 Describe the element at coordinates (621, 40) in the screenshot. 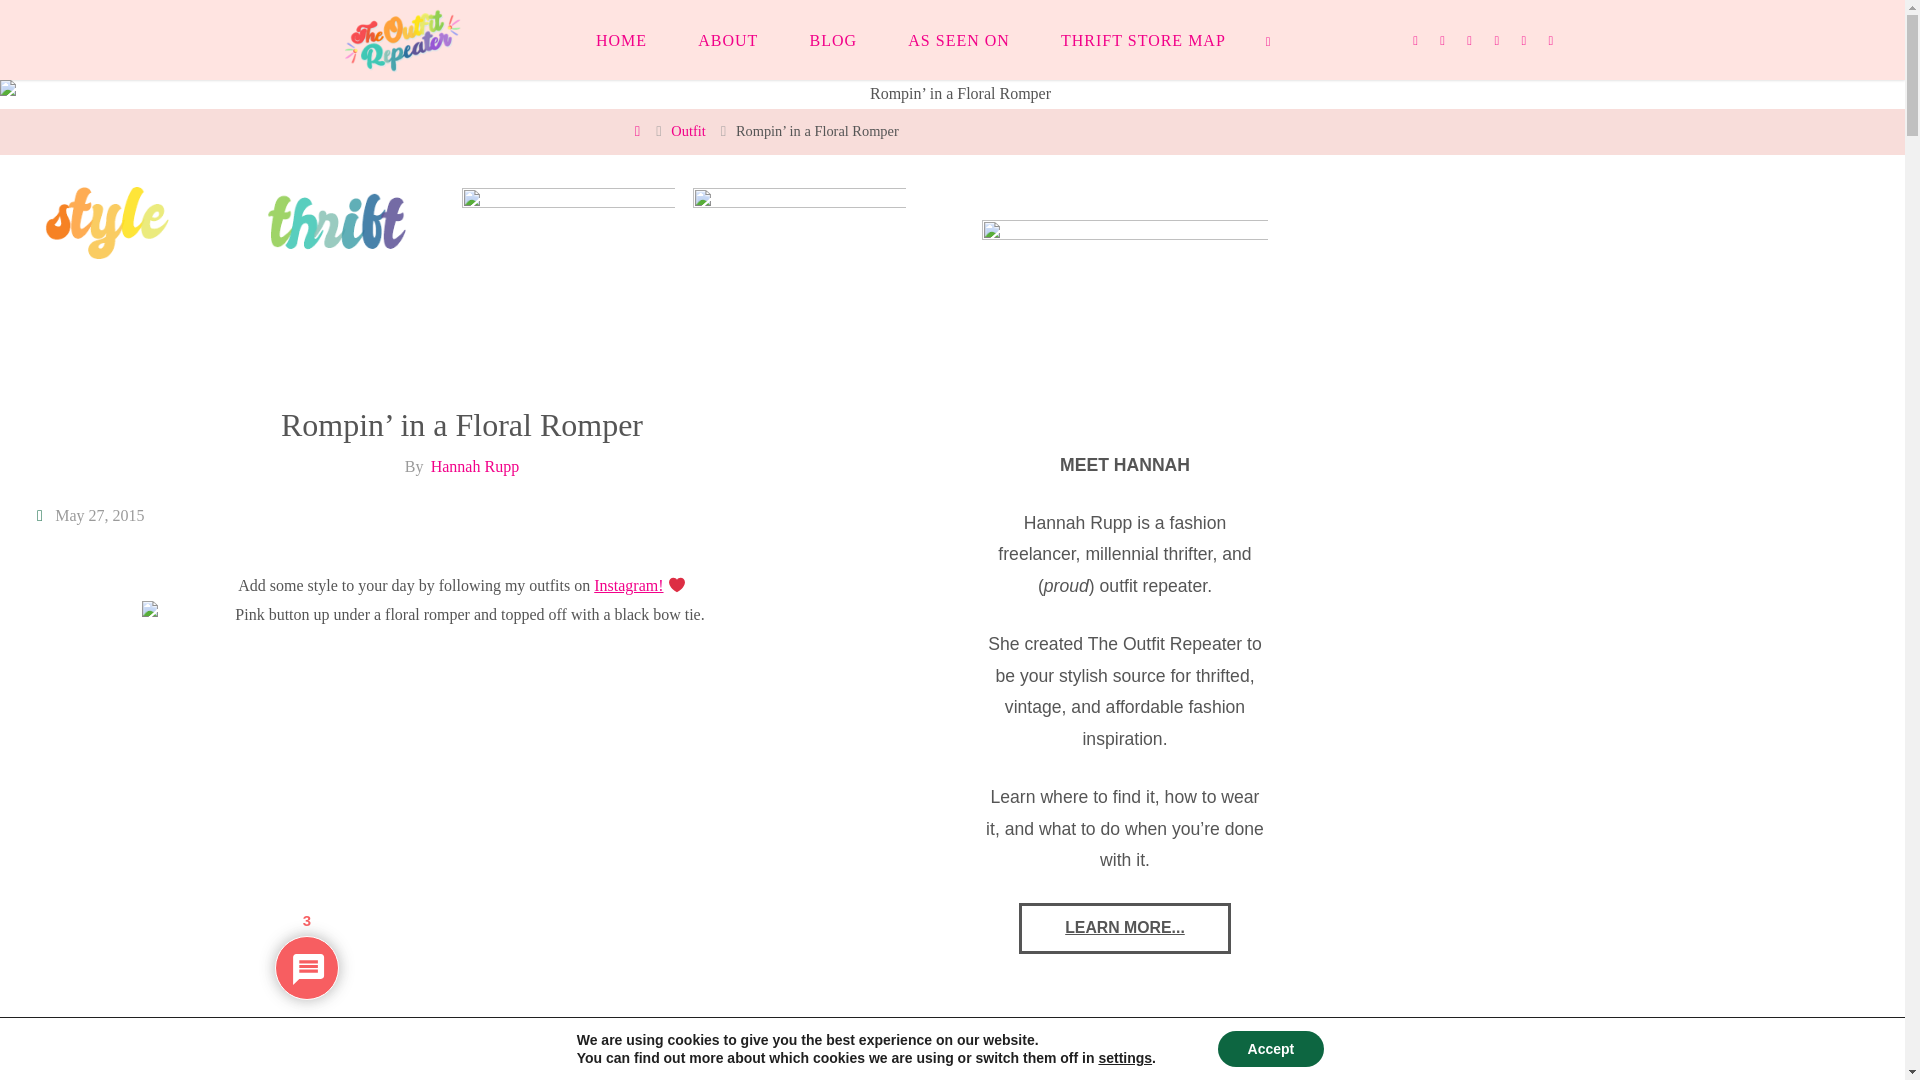

I see `HOME` at that location.